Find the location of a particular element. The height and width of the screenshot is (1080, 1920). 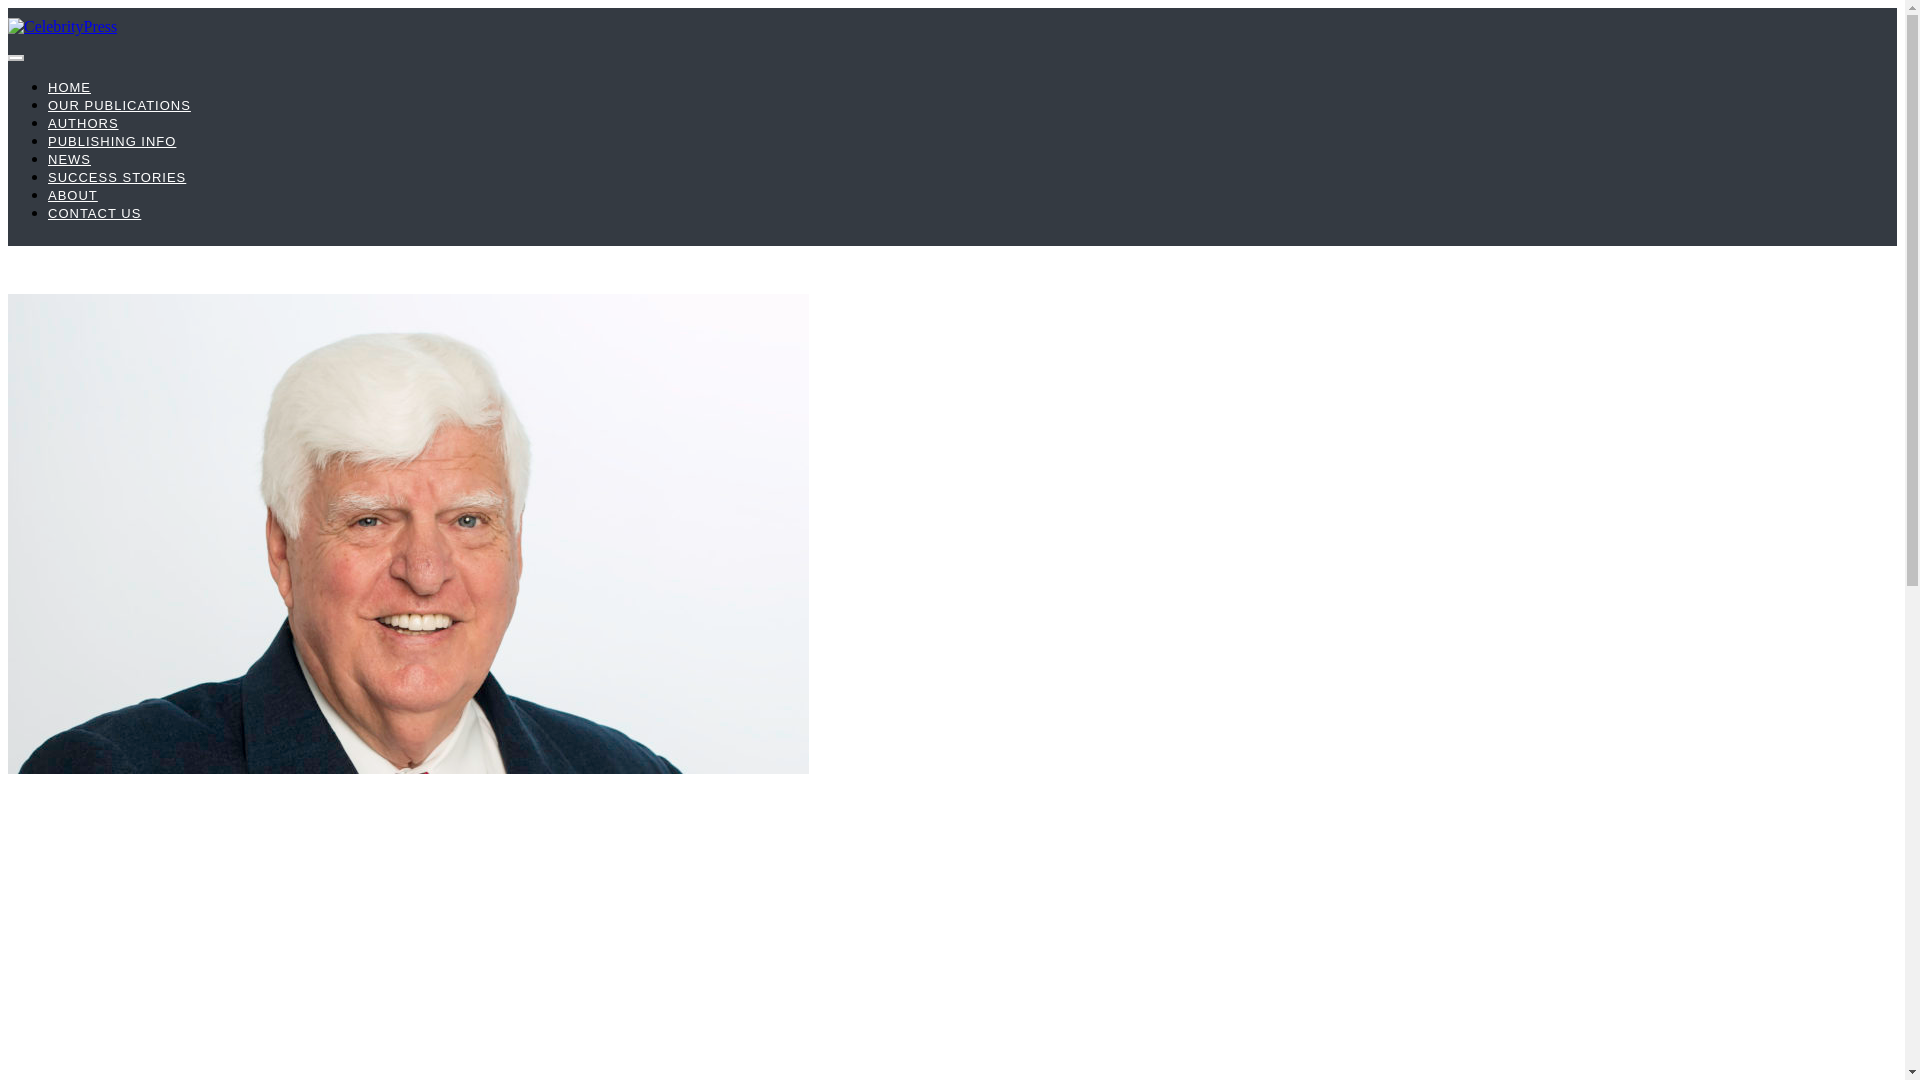

CONTACT US is located at coordinates (94, 214).